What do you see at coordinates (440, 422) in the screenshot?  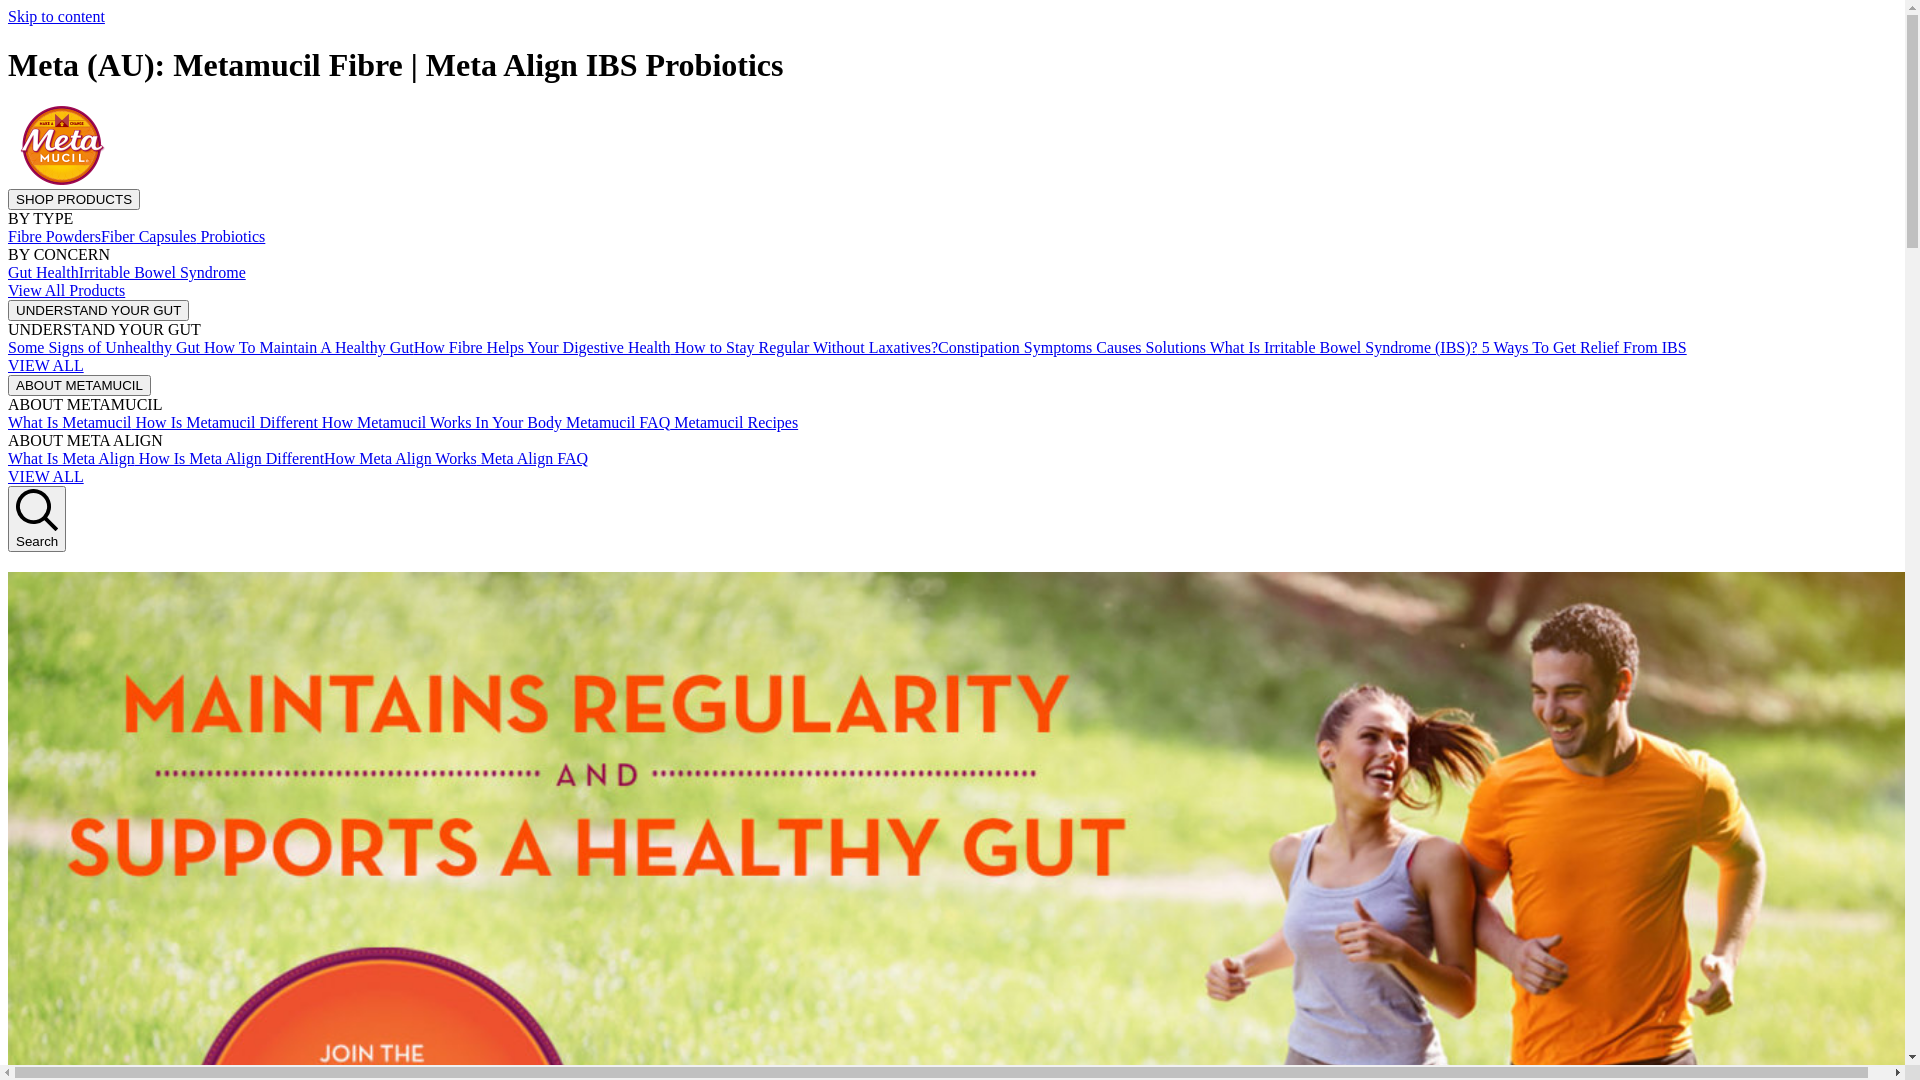 I see `How Metamucil Works In Your Body` at bounding box center [440, 422].